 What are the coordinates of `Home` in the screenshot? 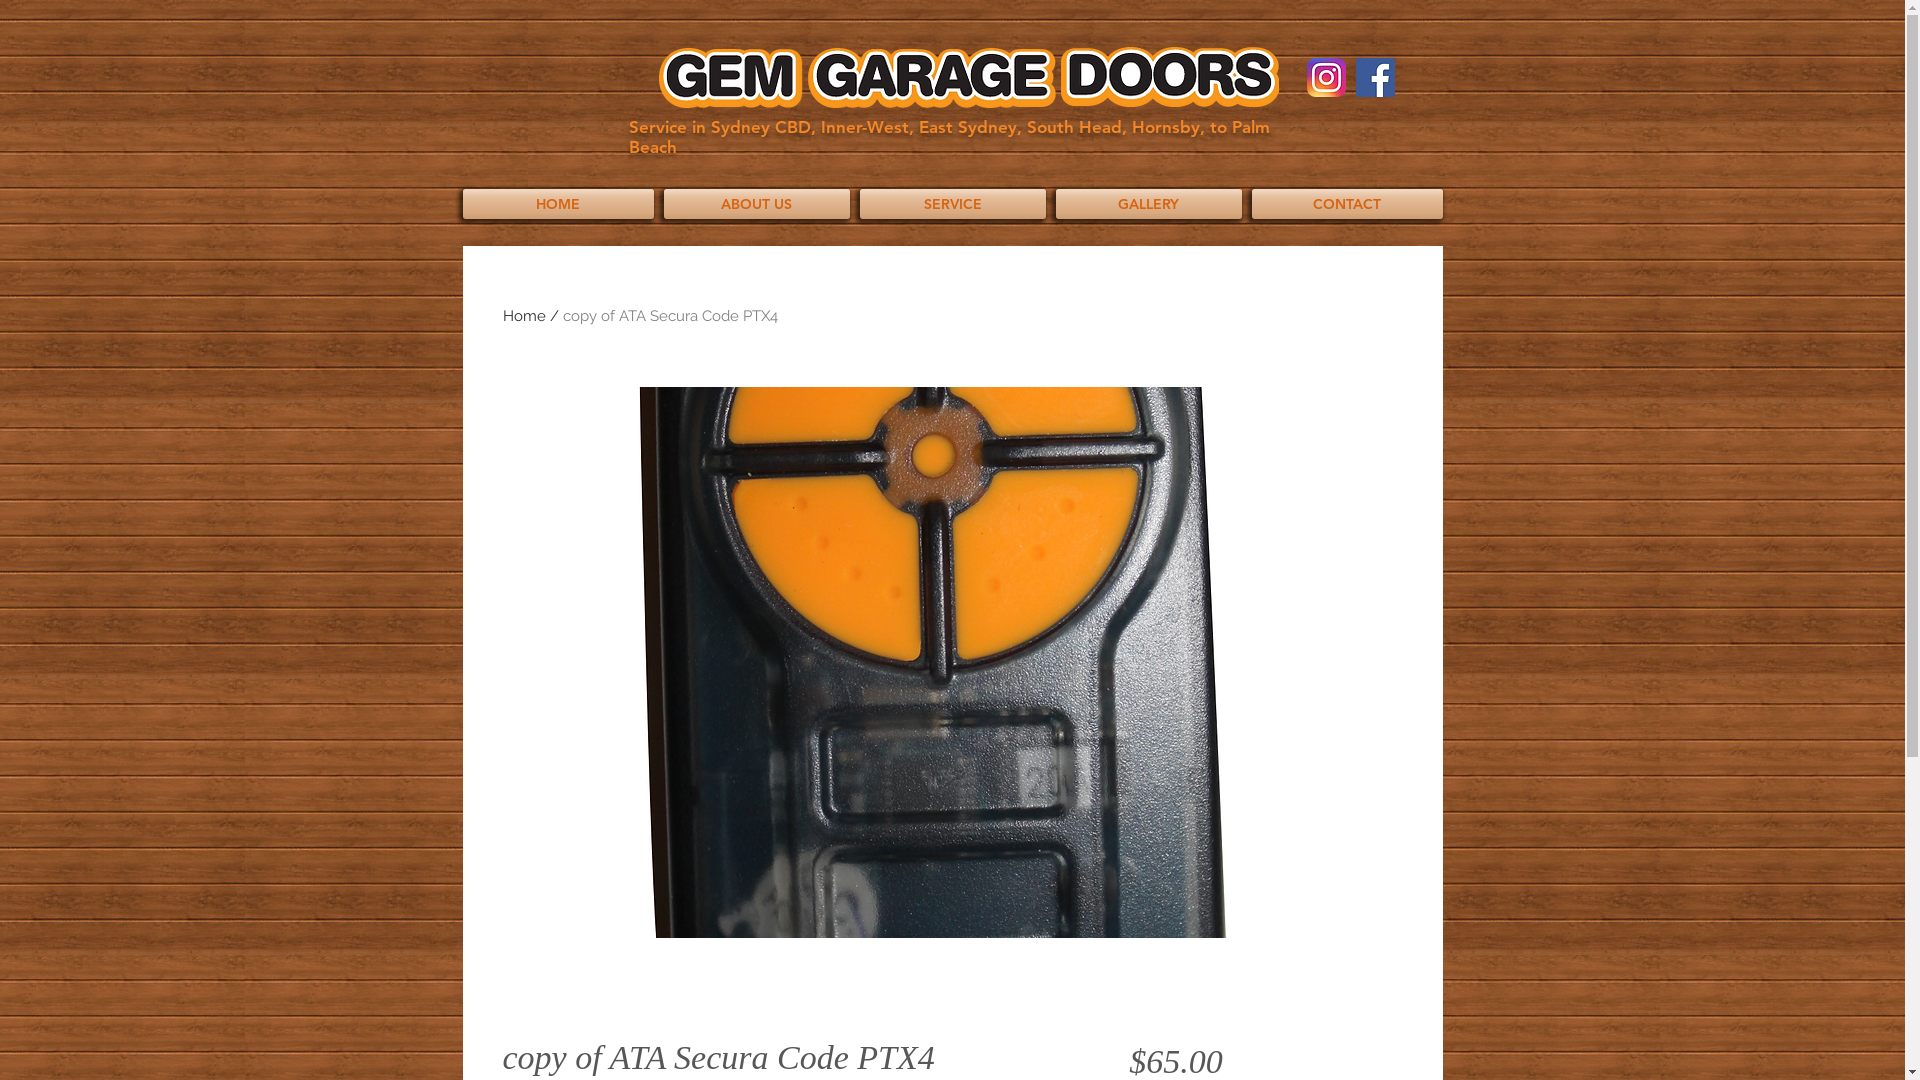 It's located at (524, 316).